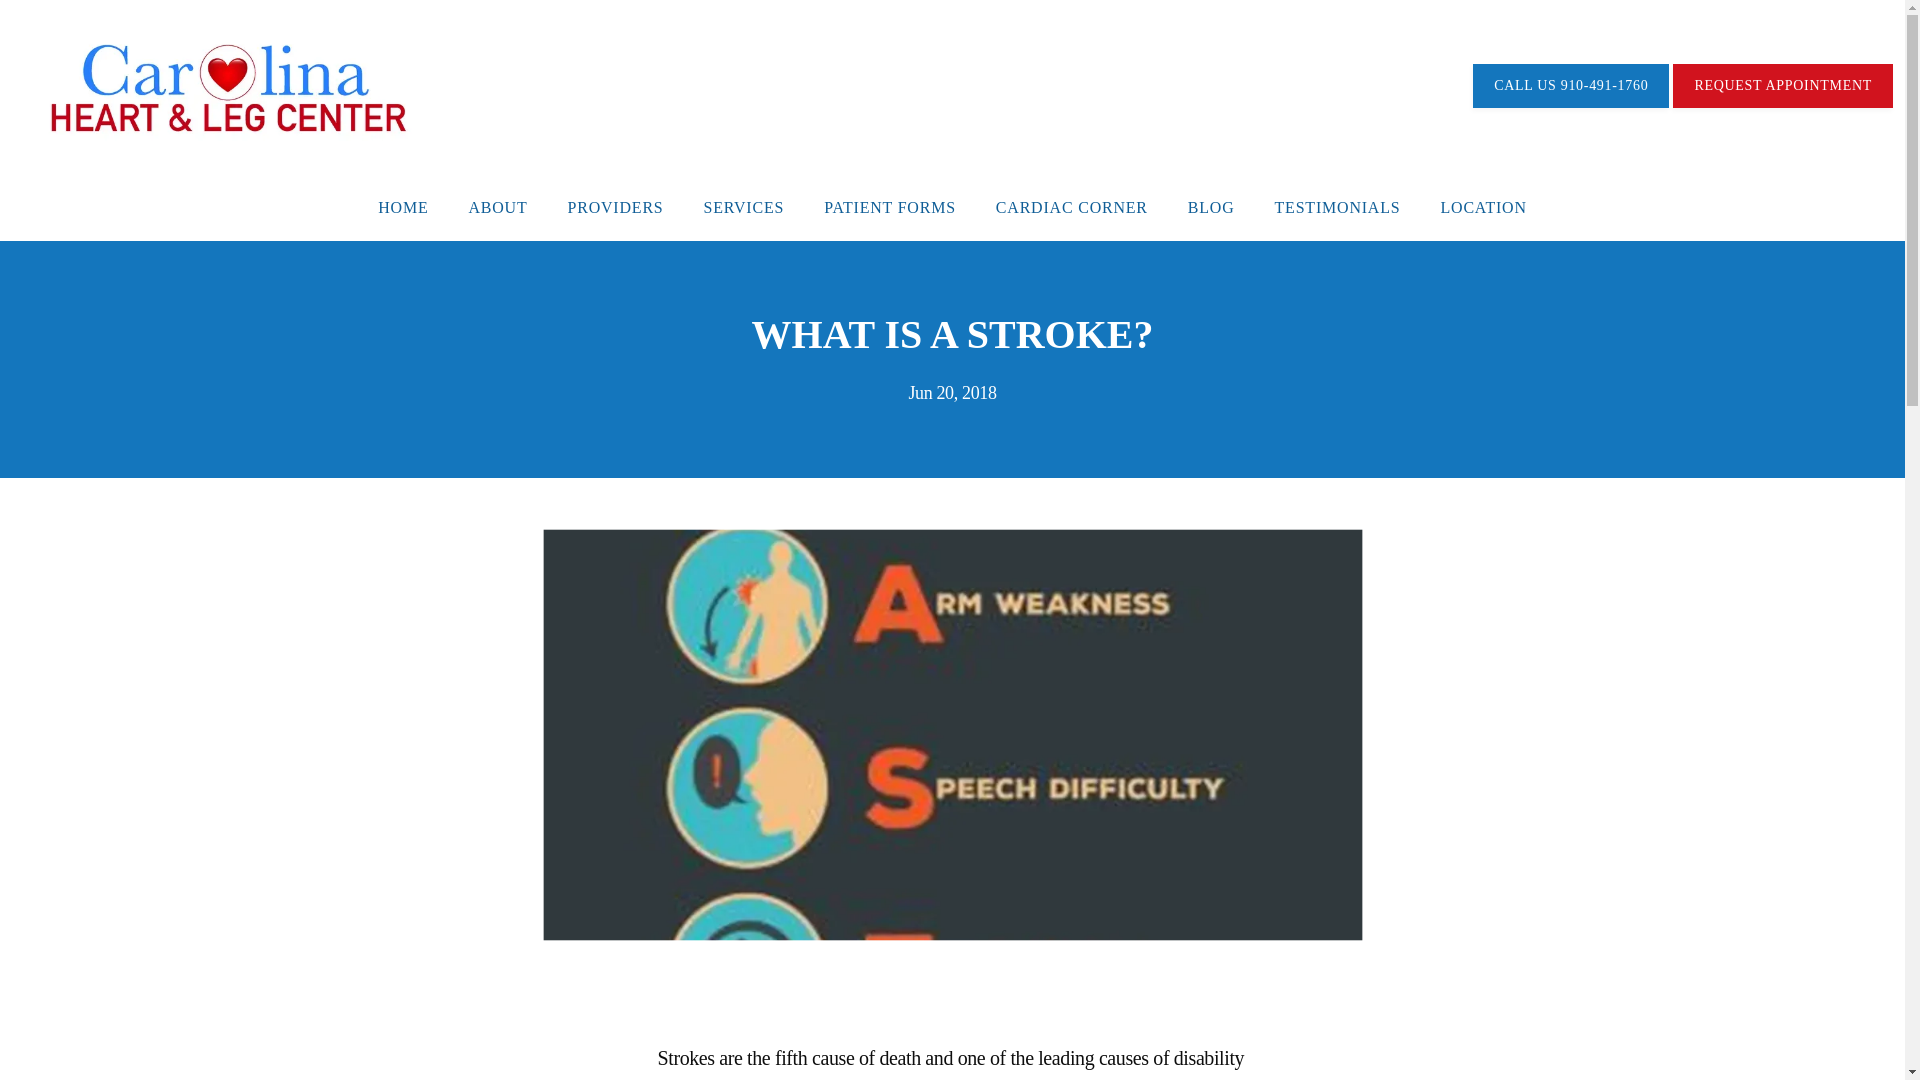  I want to click on BLOG, so click(1211, 207).